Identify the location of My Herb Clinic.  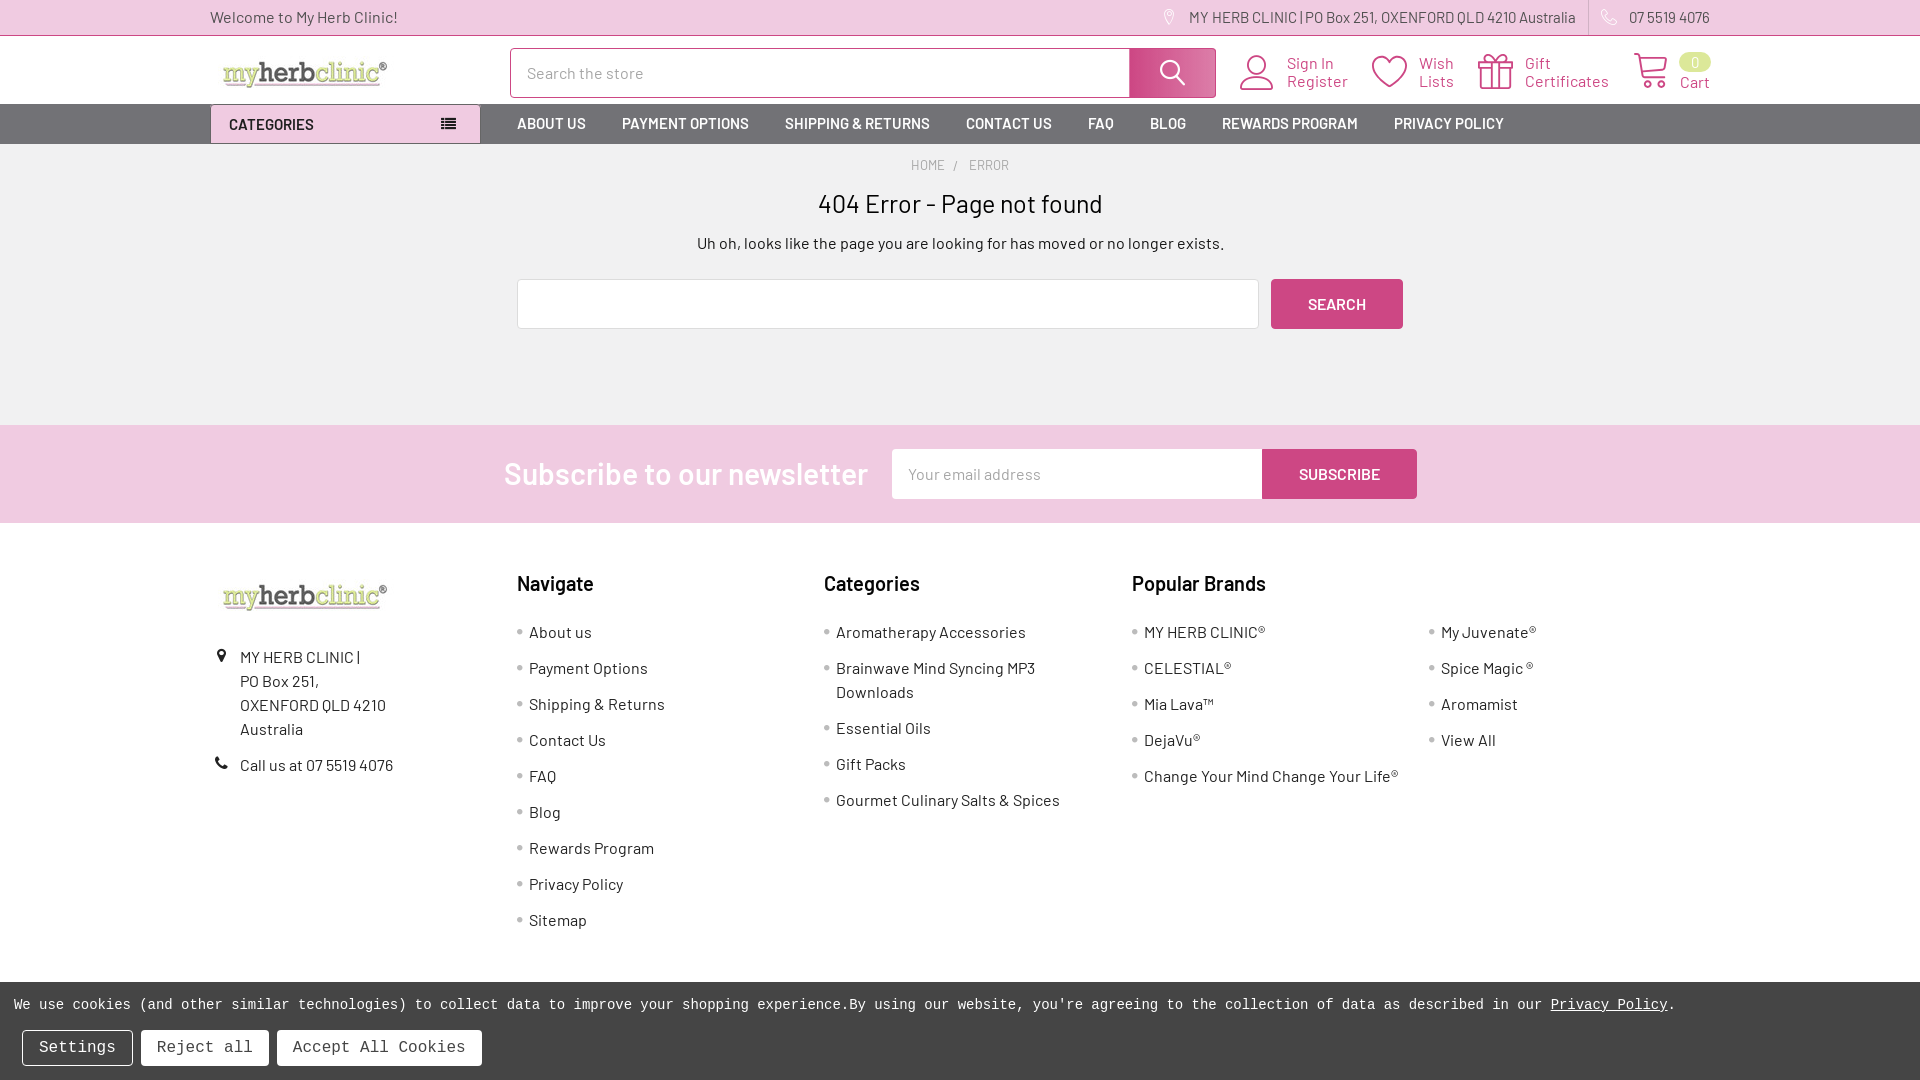
(305, 596).